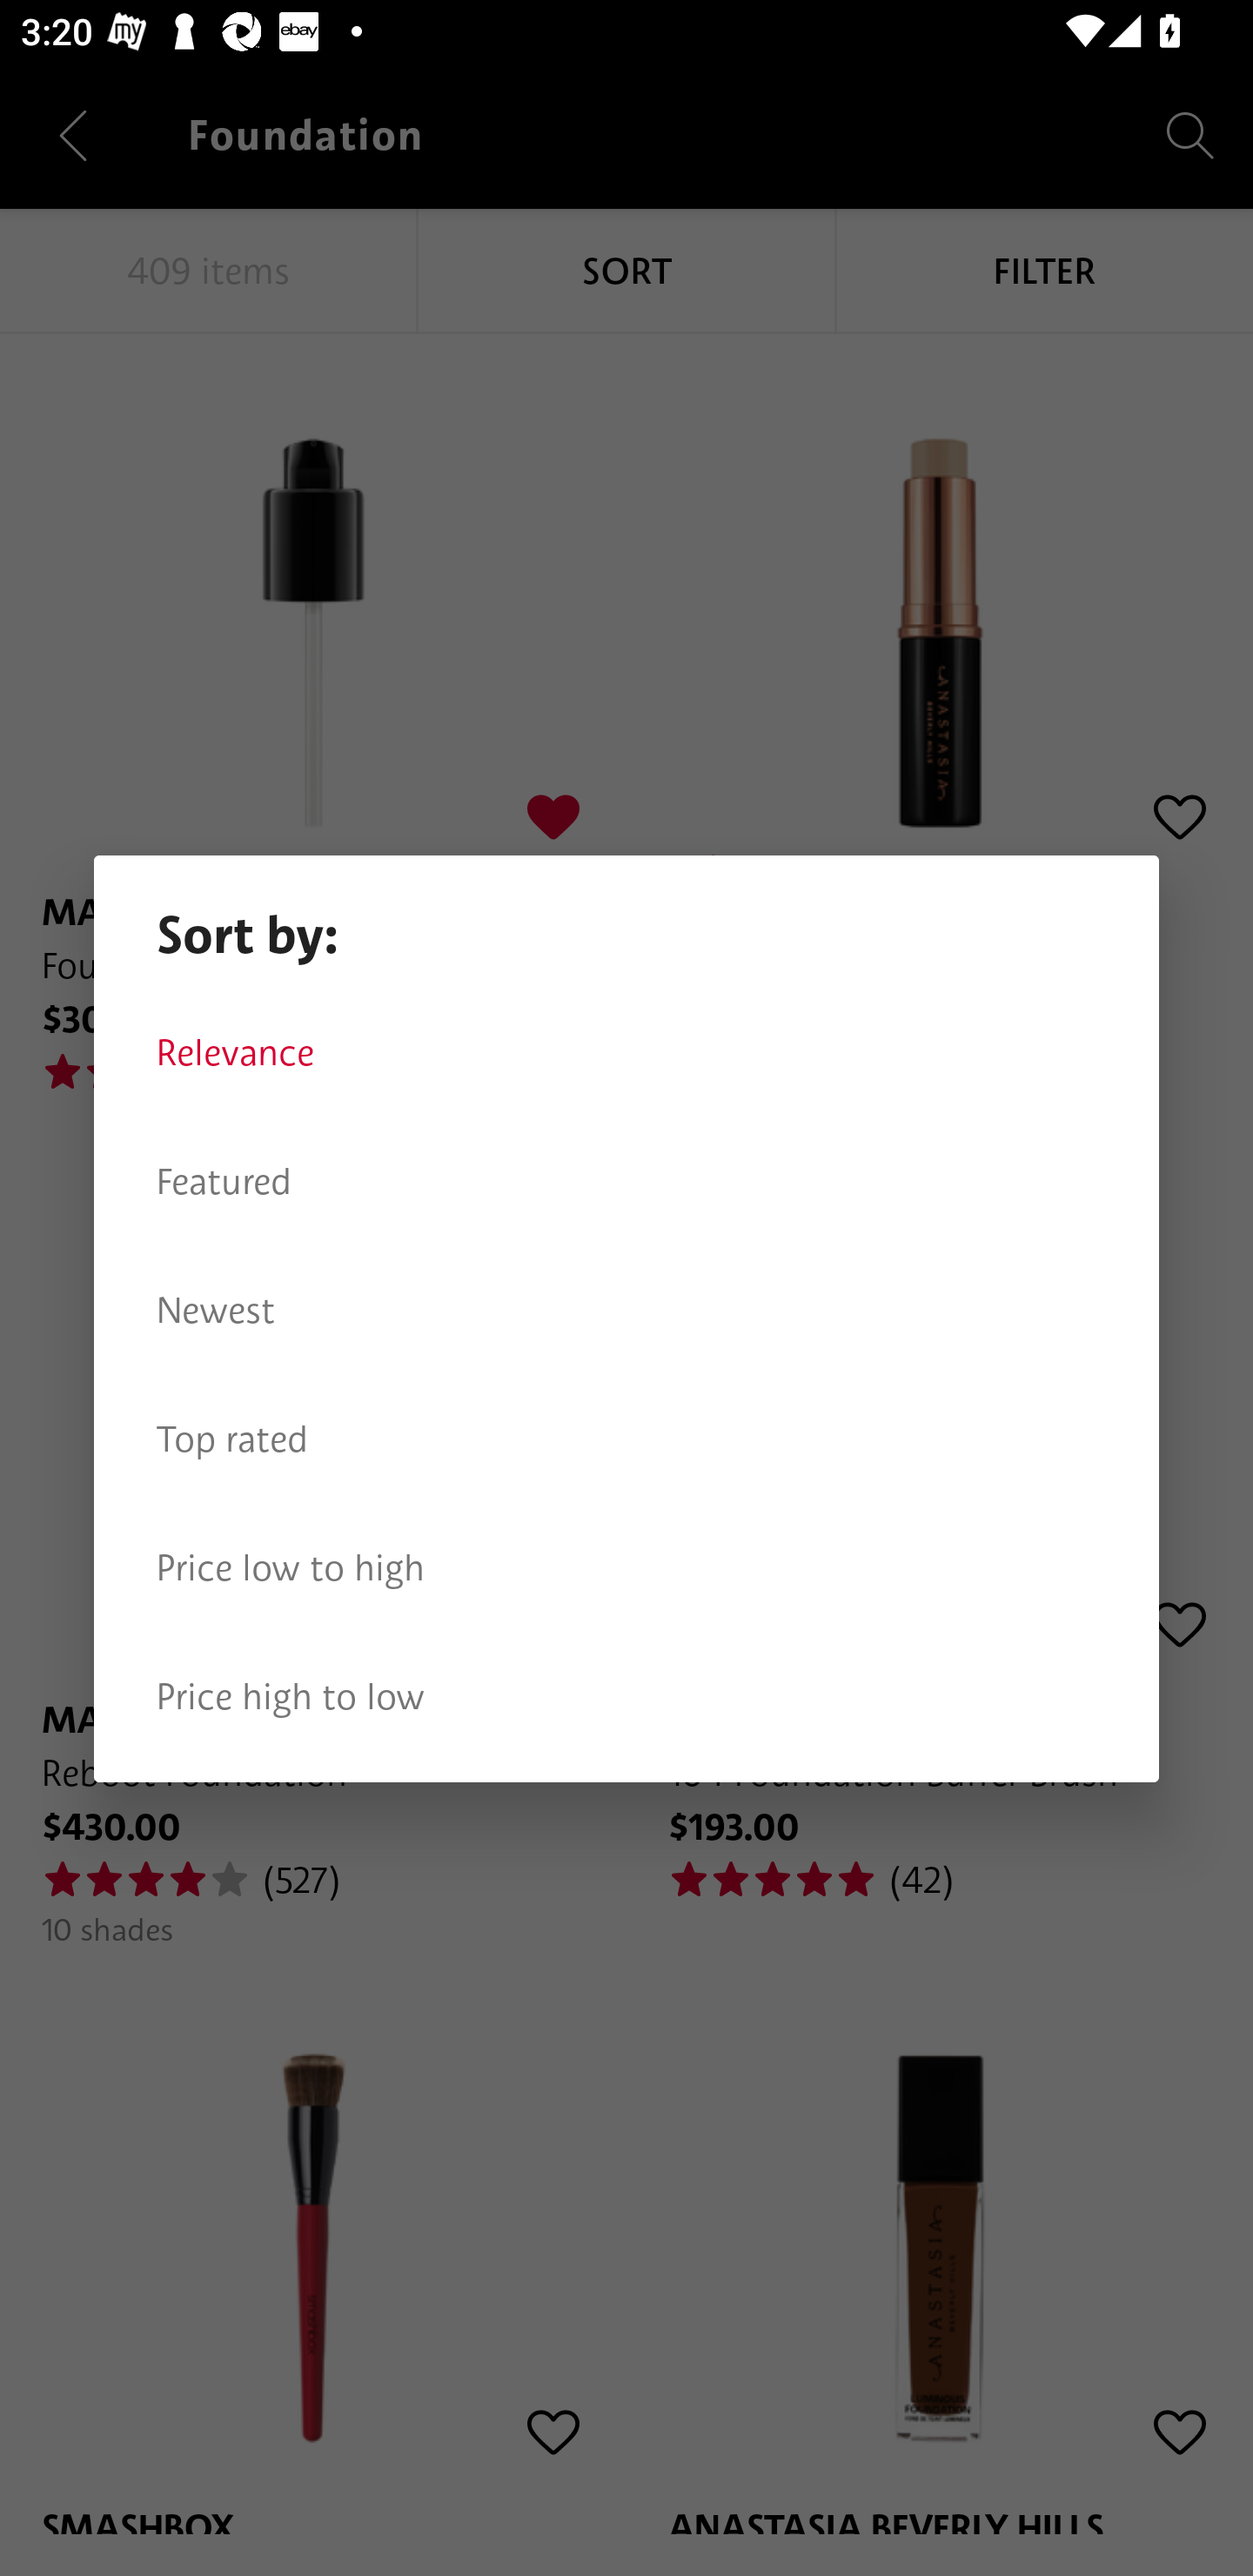 The width and height of the screenshot is (1253, 2576). Describe the element at coordinates (626, 1053) in the screenshot. I see `Relevance` at that location.